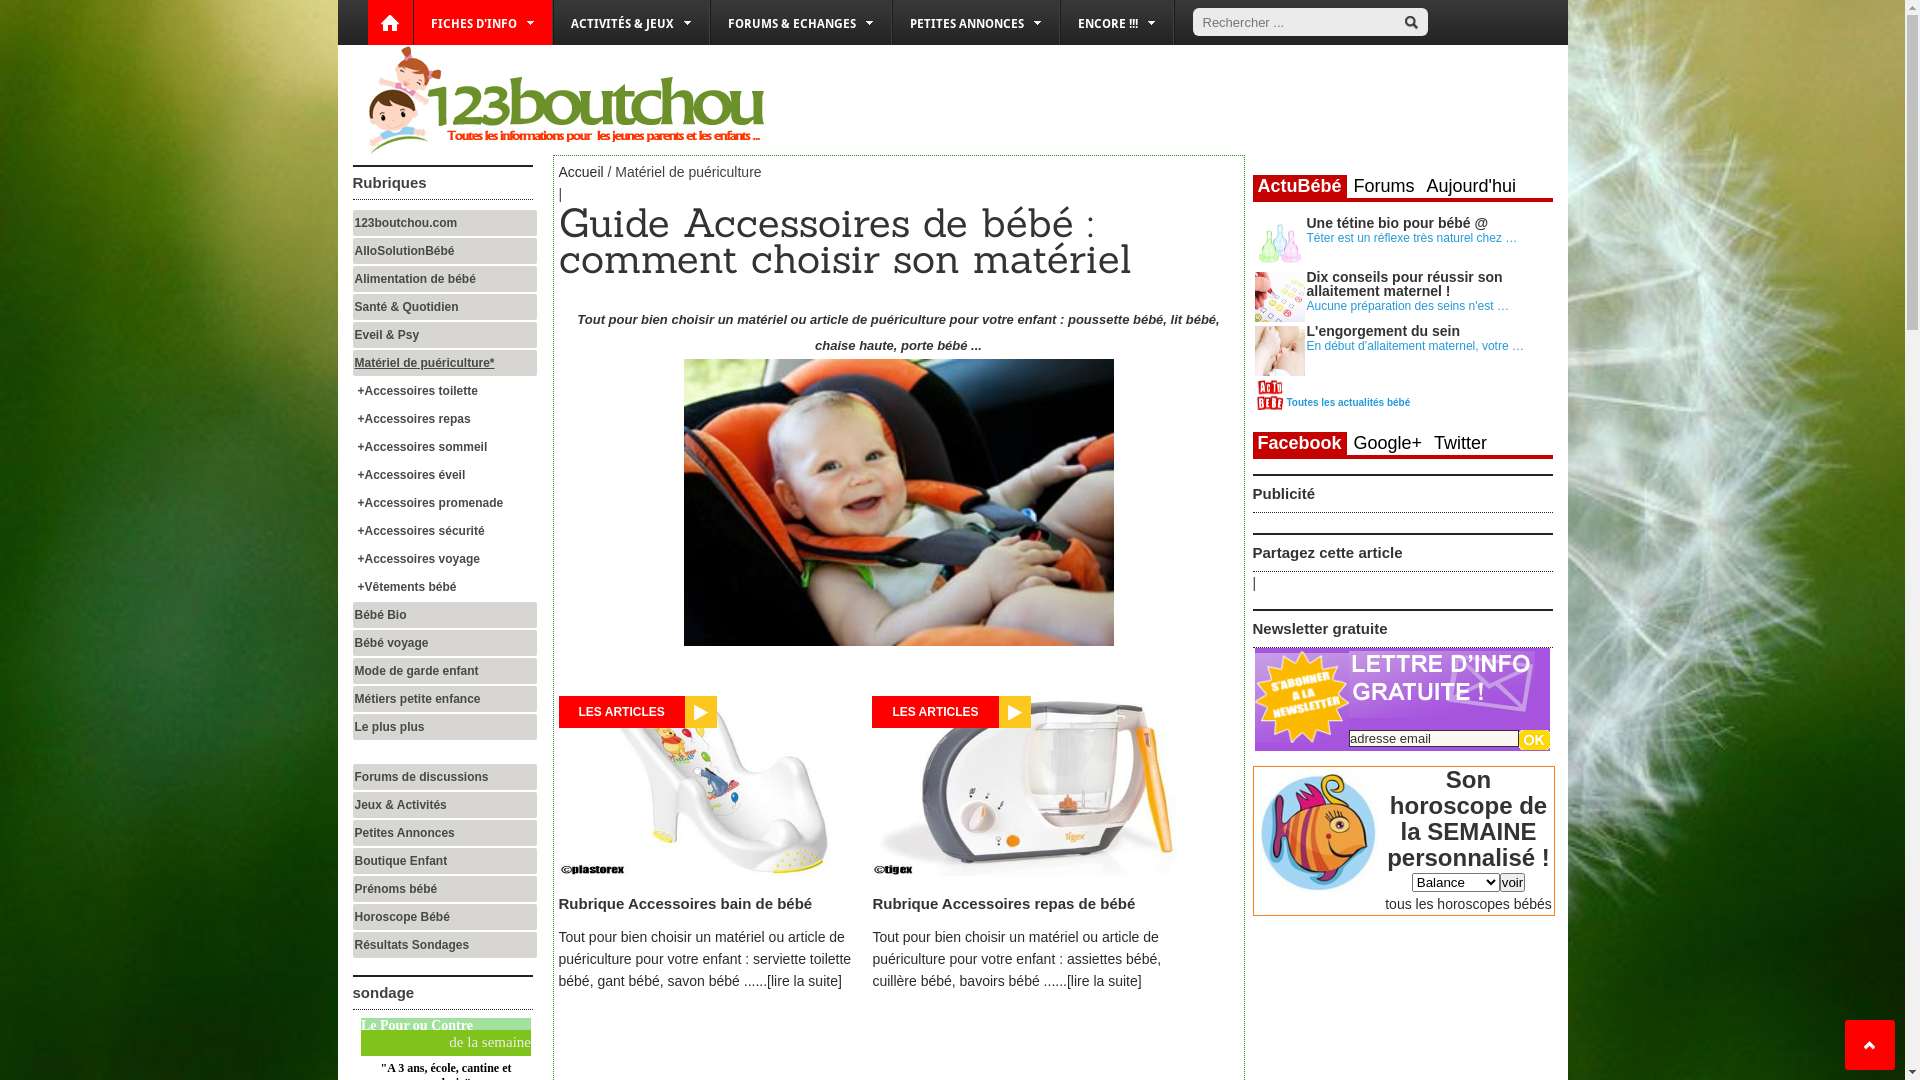 The height and width of the screenshot is (1080, 1920). I want to click on Forums de discussions, so click(444, 777).